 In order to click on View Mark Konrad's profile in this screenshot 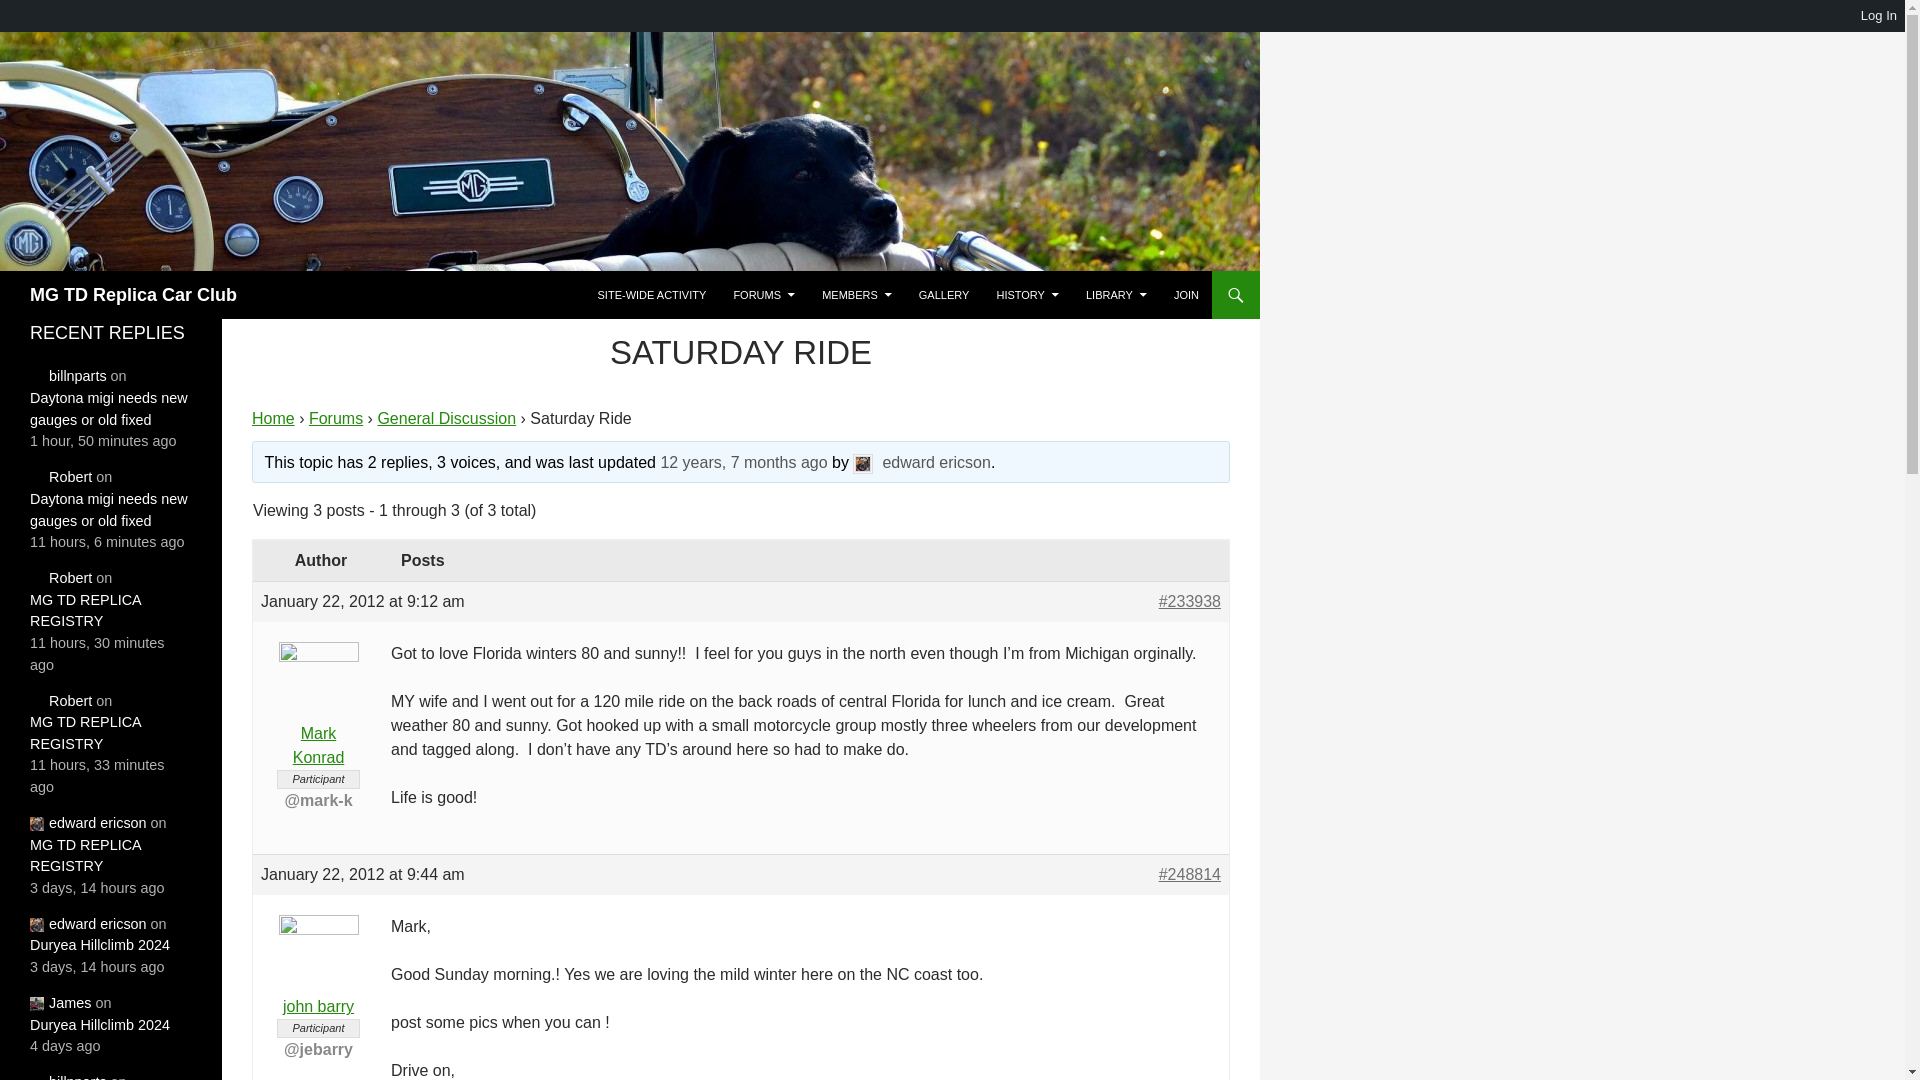, I will do `click(318, 719)`.